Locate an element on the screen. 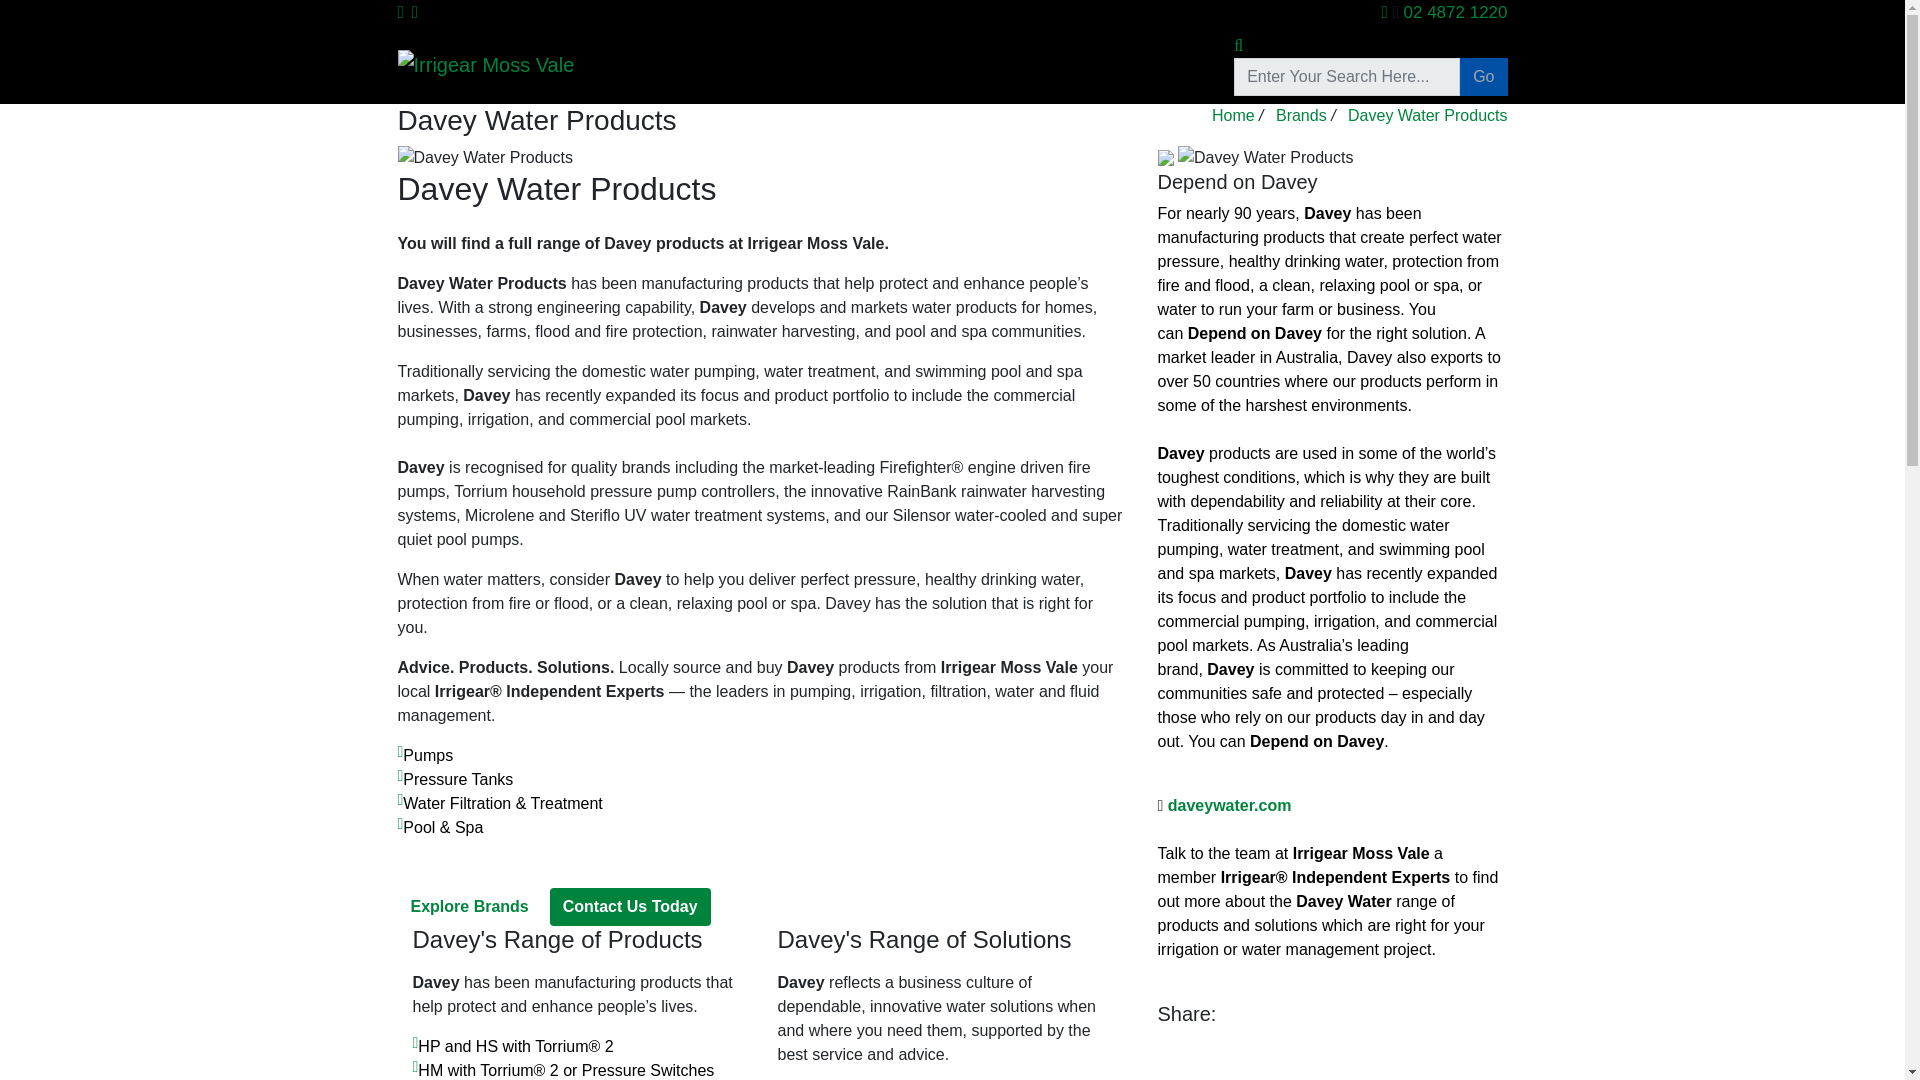 The width and height of the screenshot is (1920, 1080). 02 4872 1220 is located at coordinates (1455, 12).